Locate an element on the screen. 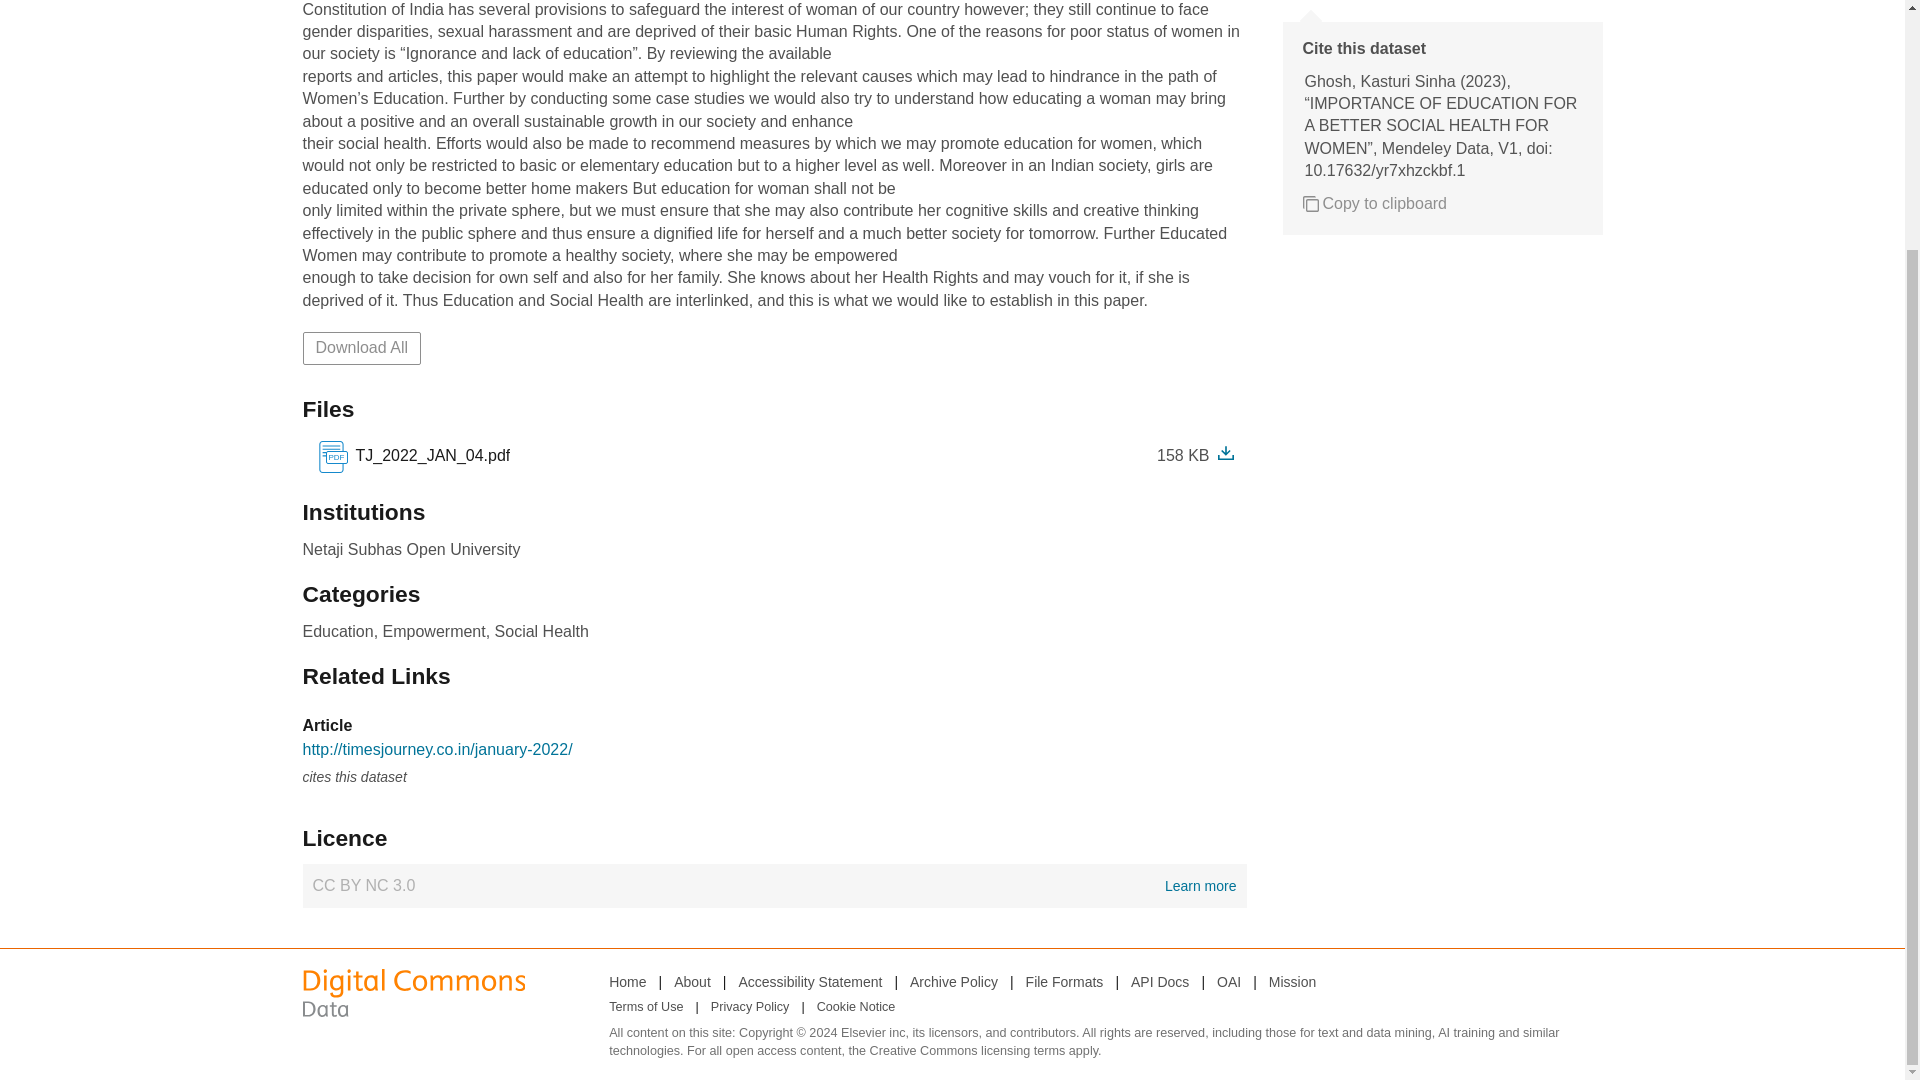 The image size is (1920, 1080). File Formats is located at coordinates (1064, 981).